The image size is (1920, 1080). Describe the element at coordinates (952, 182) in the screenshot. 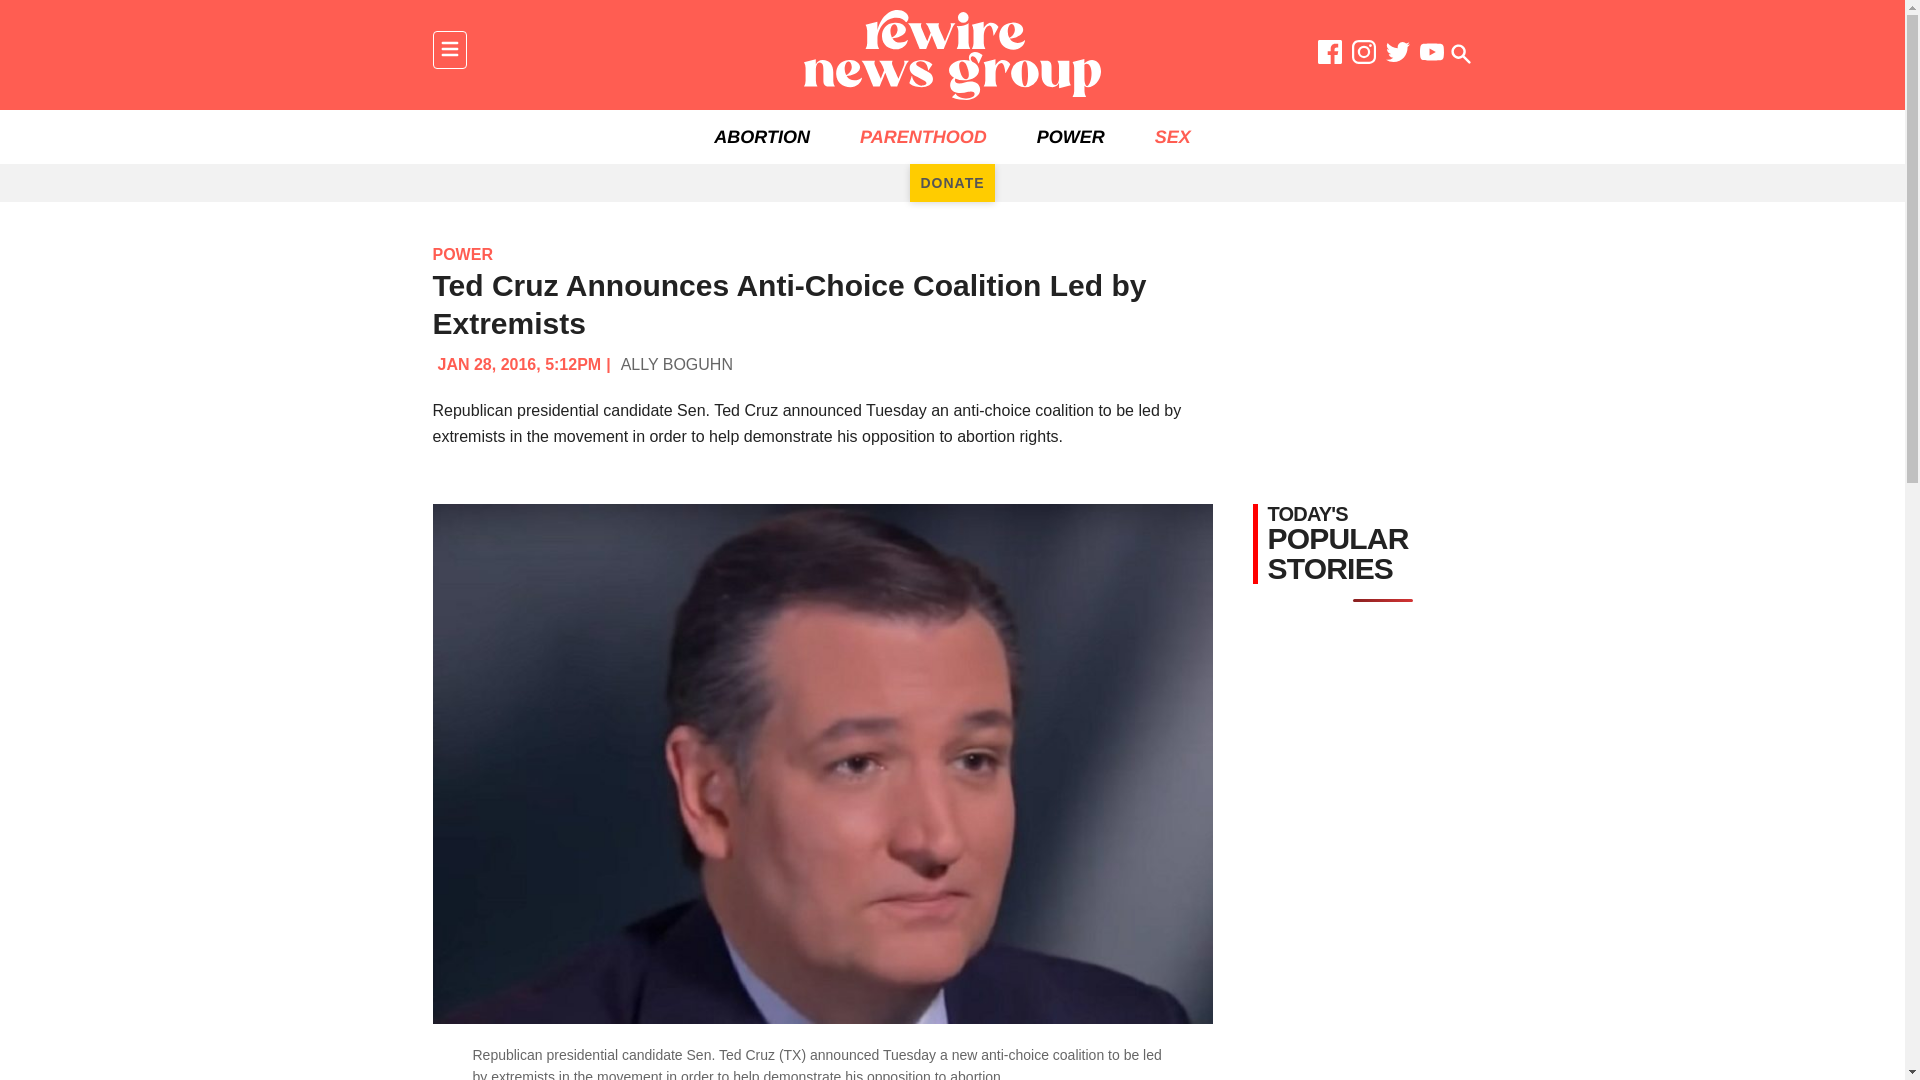

I see `DONATE` at that location.